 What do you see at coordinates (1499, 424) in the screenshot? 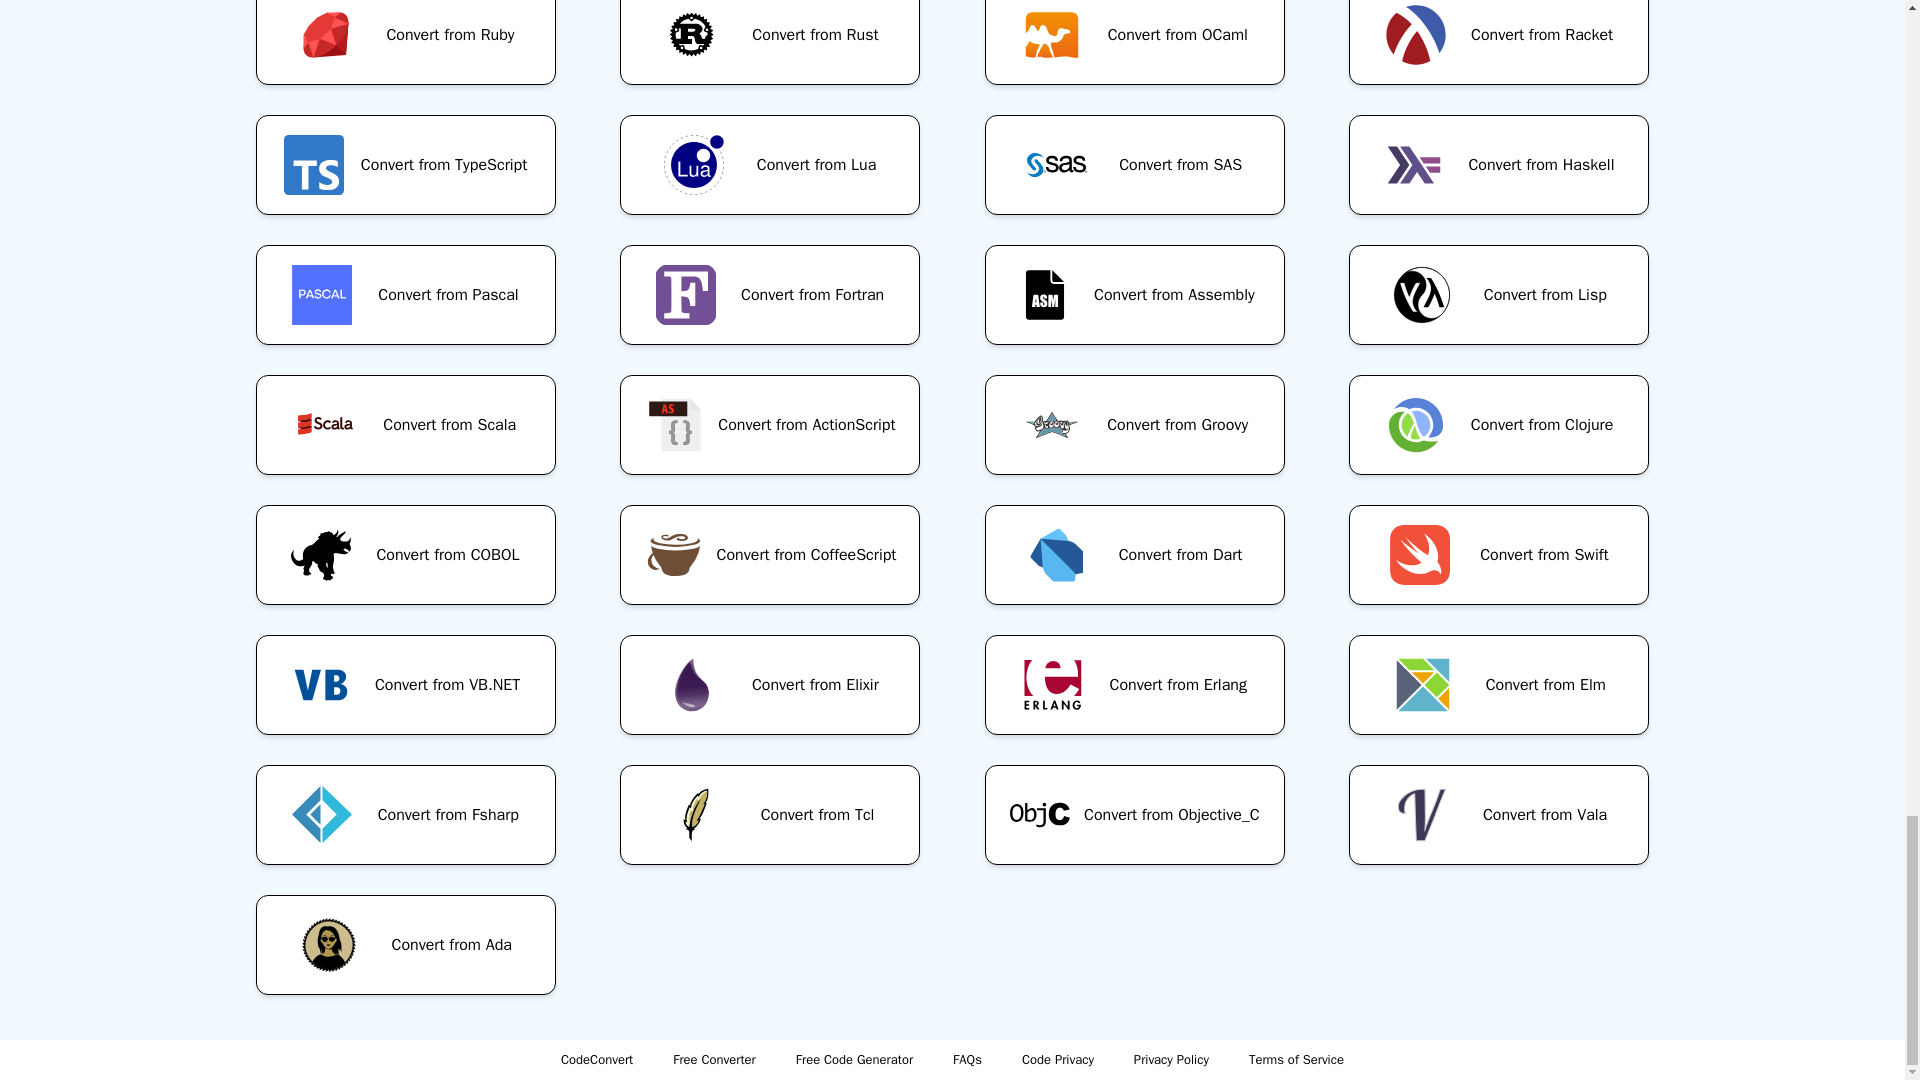
I see `Convert from Clojure` at bounding box center [1499, 424].